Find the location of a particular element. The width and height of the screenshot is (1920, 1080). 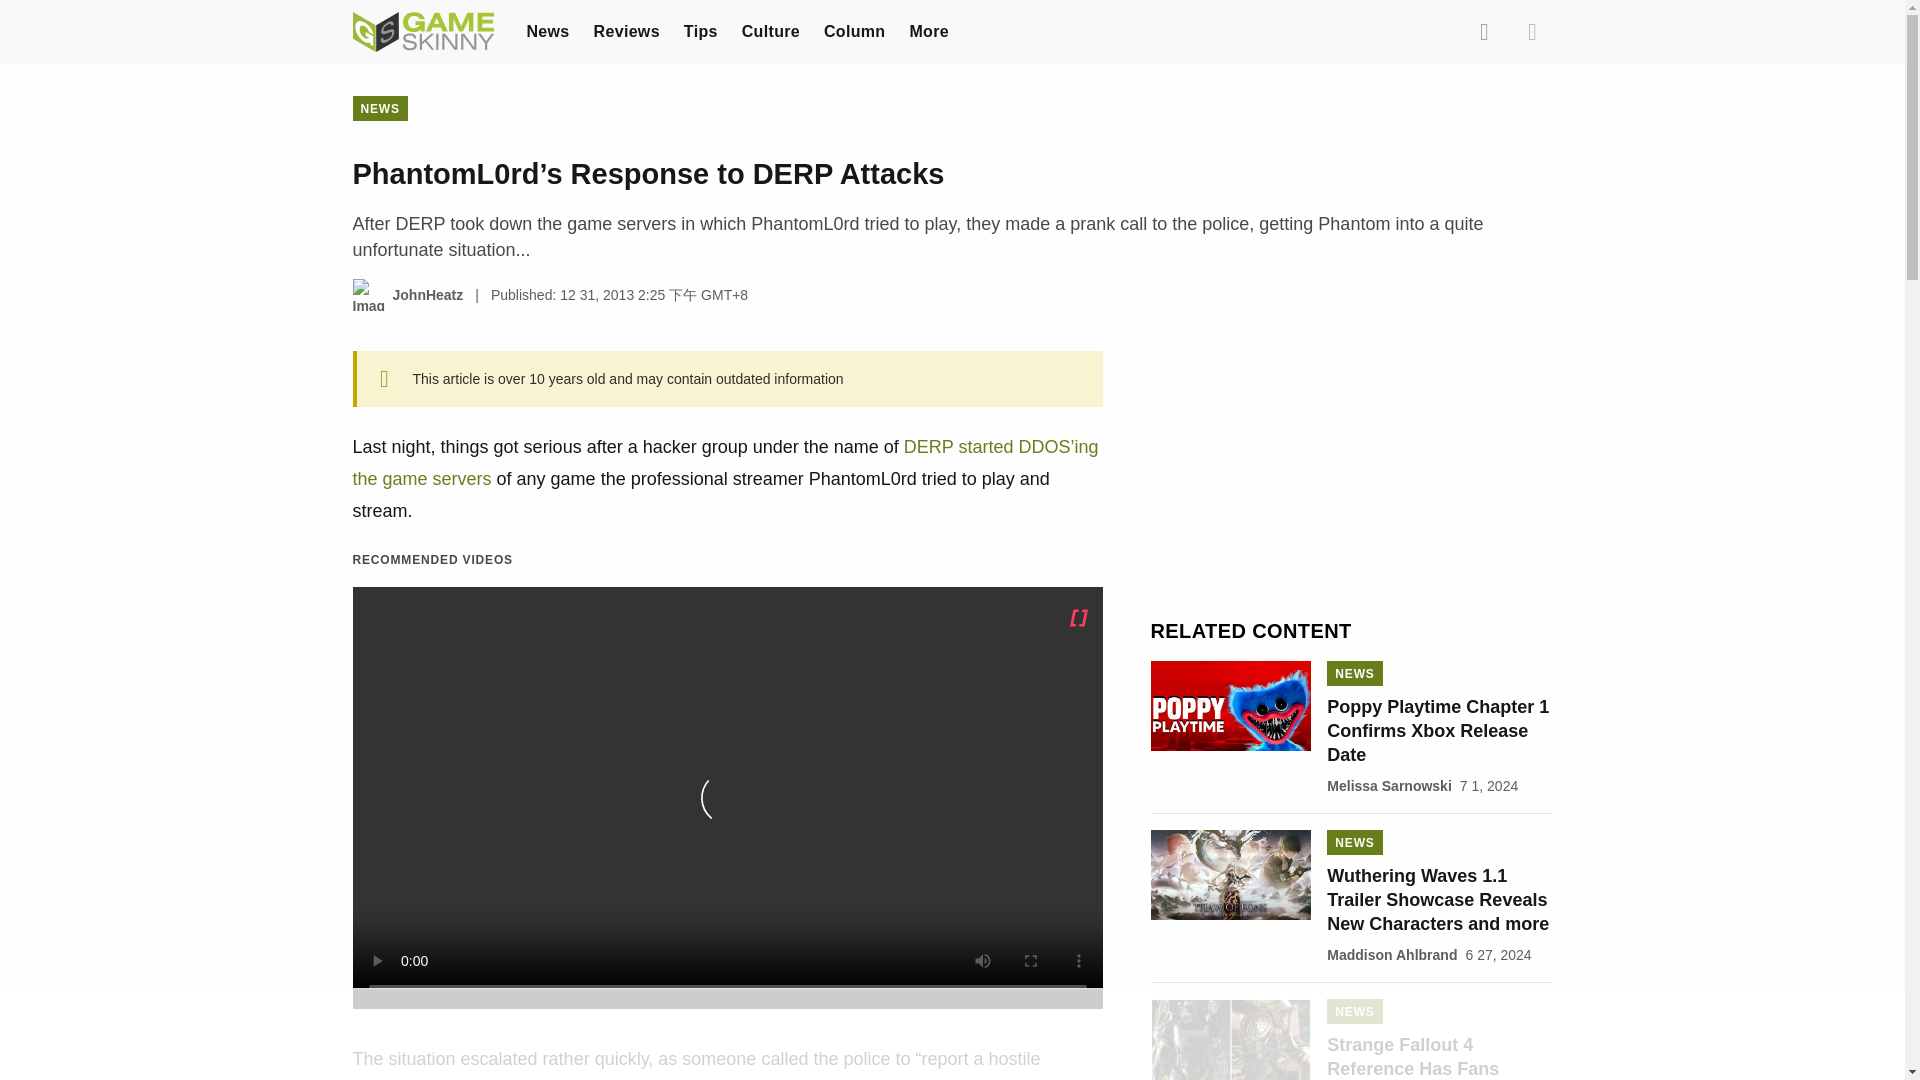

NEWS is located at coordinates (379, 108).